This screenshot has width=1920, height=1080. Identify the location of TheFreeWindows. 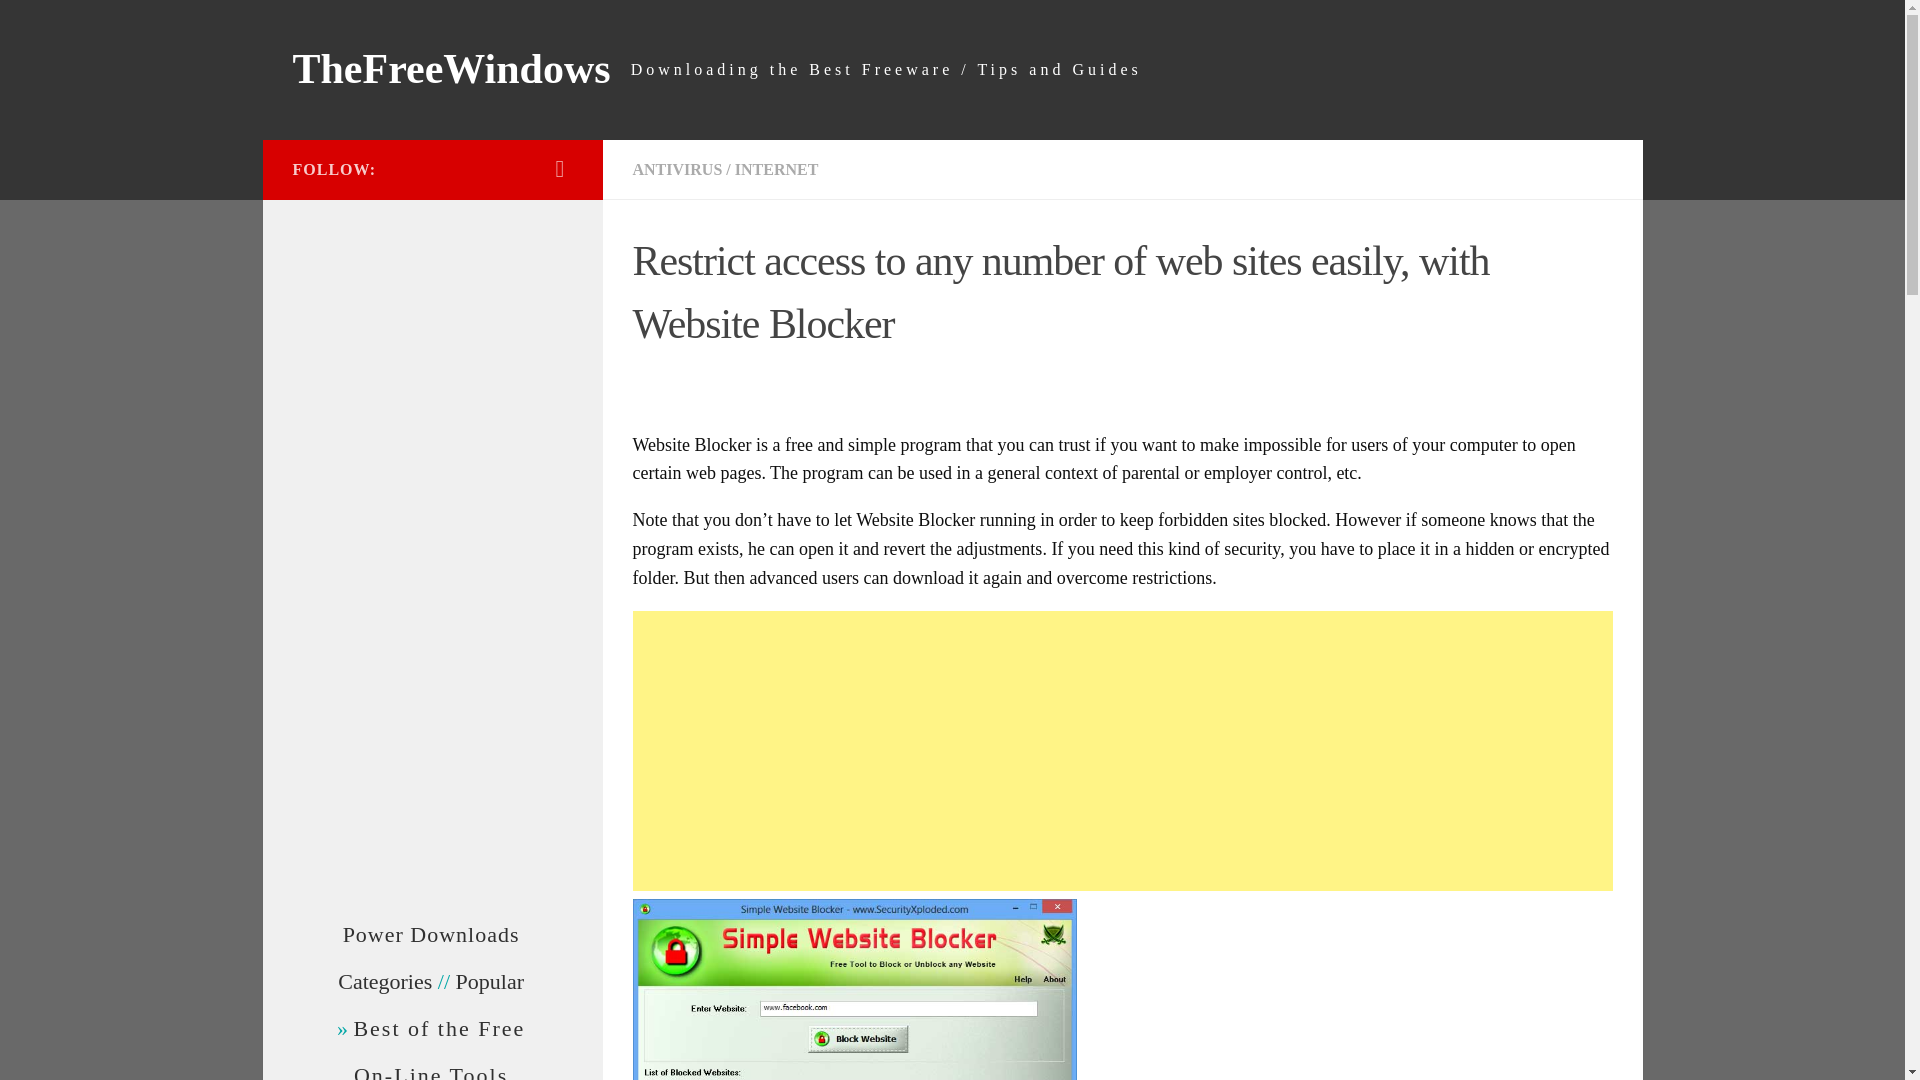
(450, 70).